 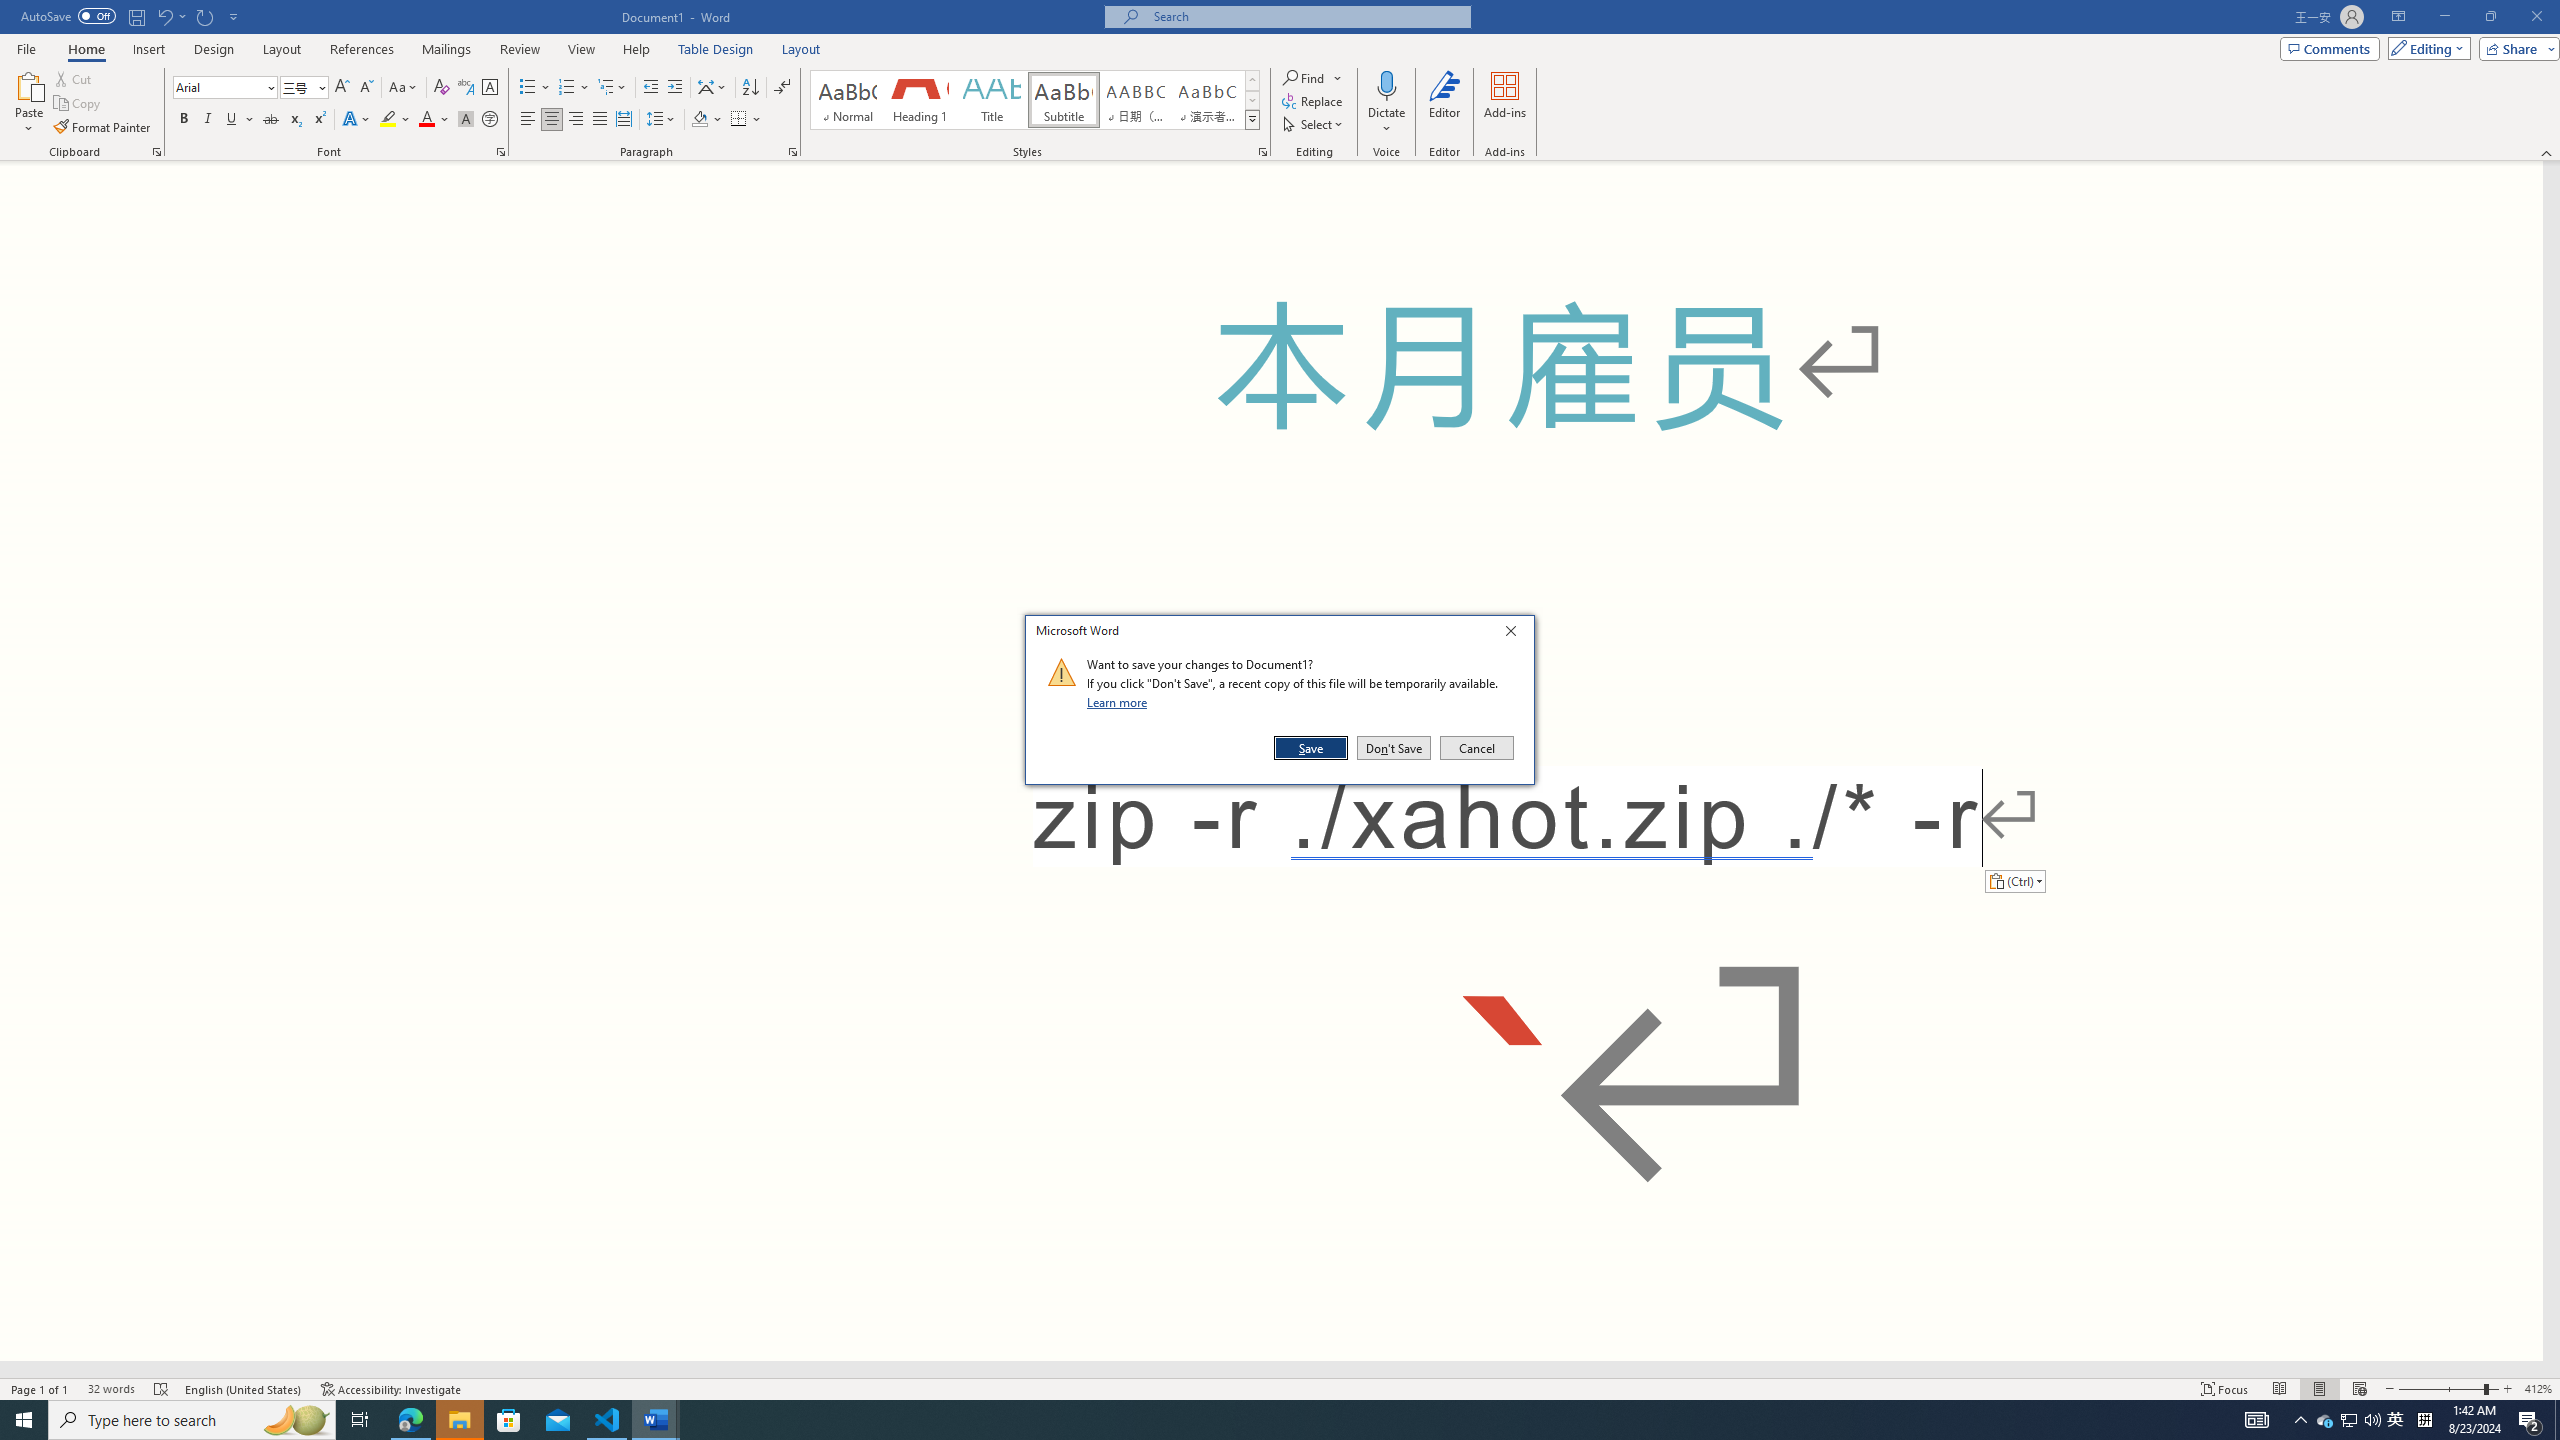 I want to click on Font Size, so click(x=446, y=49).